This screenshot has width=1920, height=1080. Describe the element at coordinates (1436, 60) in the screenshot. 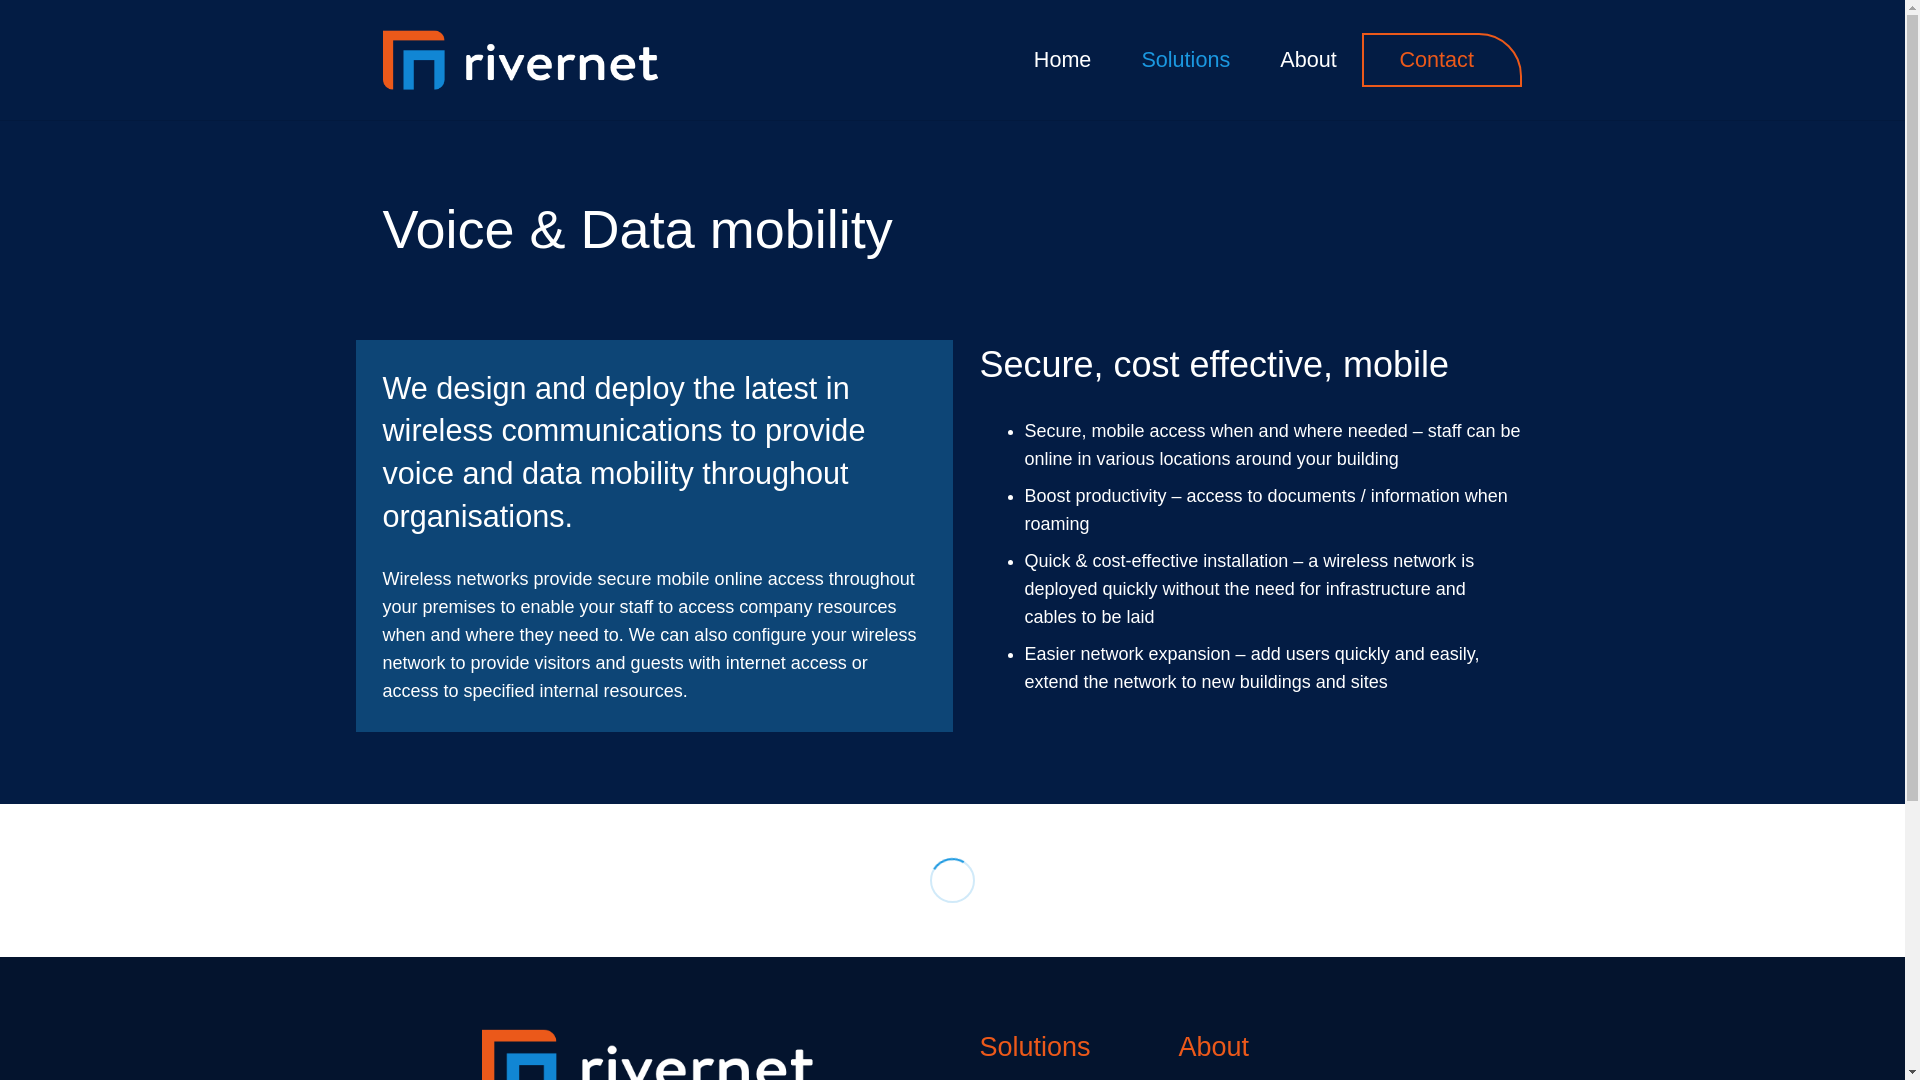

I see `Contact` at that location.